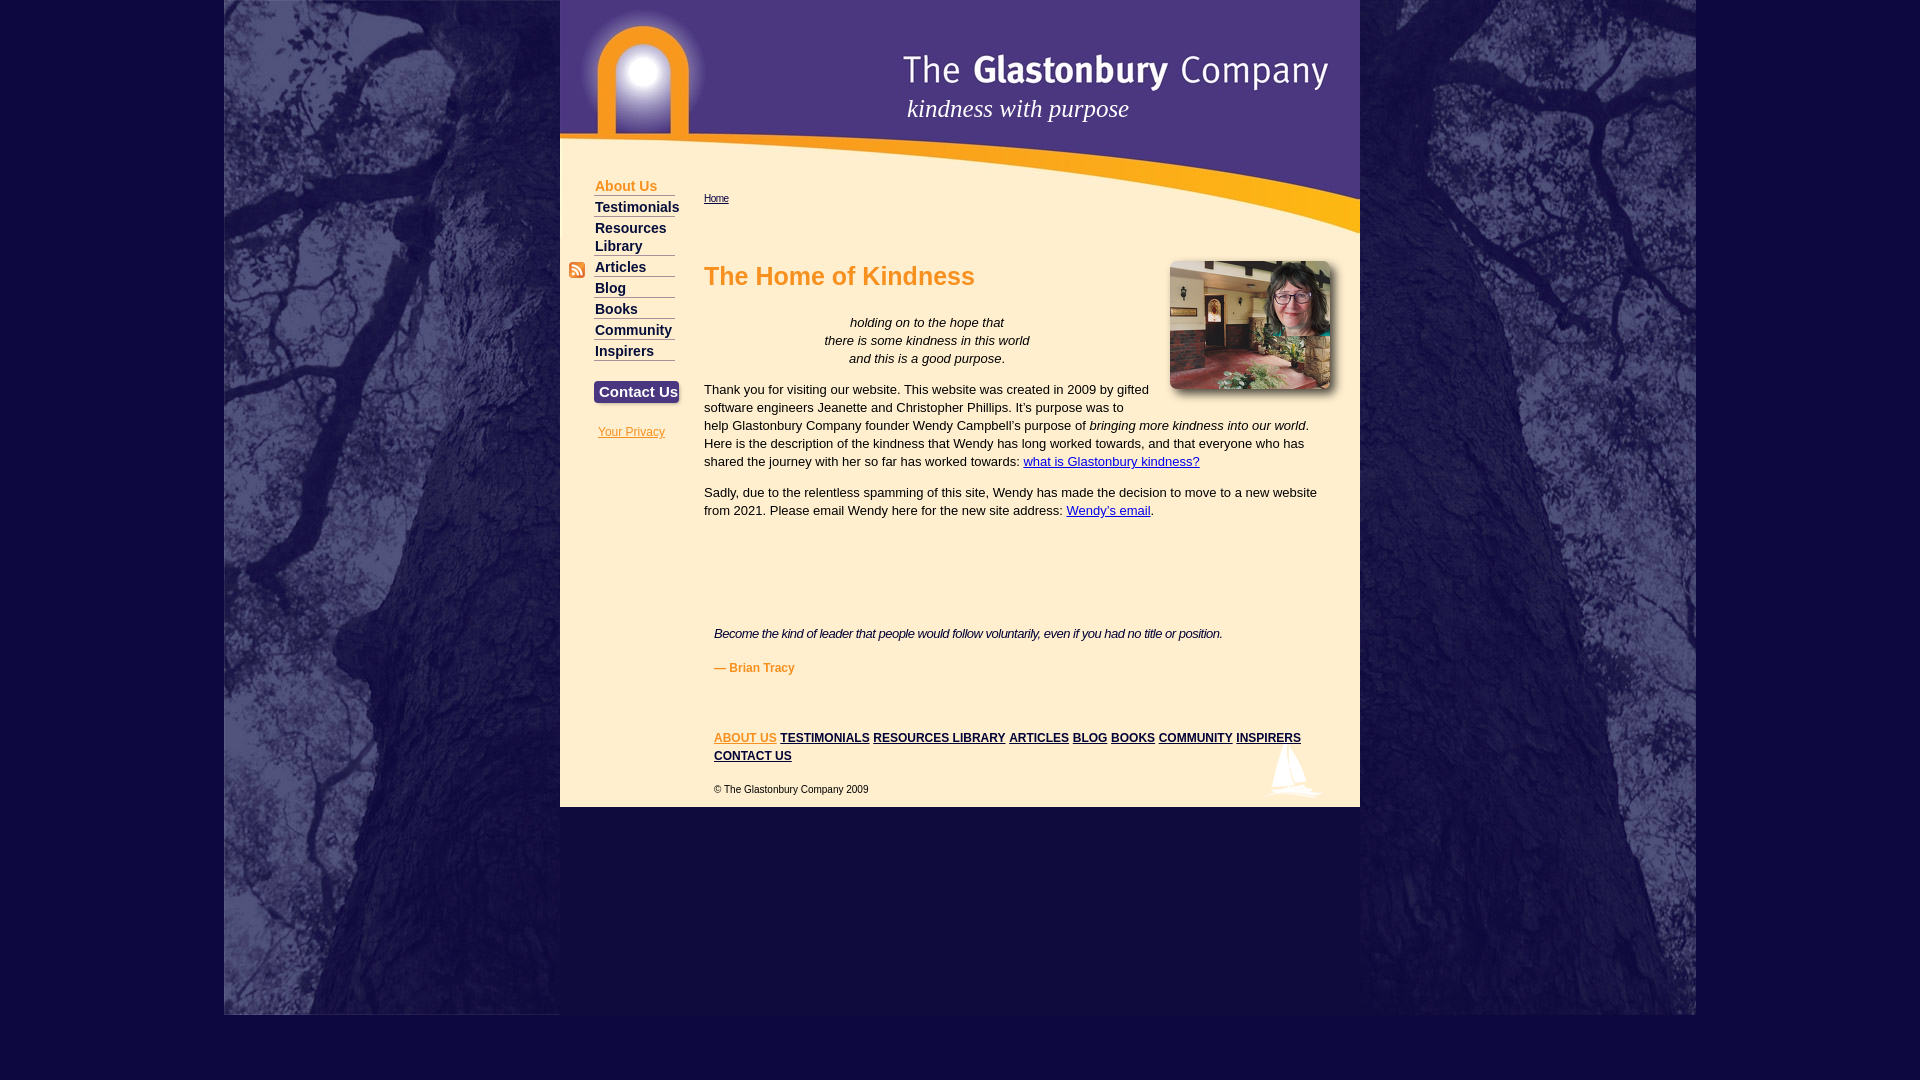 The width and height of the screenshot is (1920, 1080). I want to click on Resources Library, so click(634, 236).